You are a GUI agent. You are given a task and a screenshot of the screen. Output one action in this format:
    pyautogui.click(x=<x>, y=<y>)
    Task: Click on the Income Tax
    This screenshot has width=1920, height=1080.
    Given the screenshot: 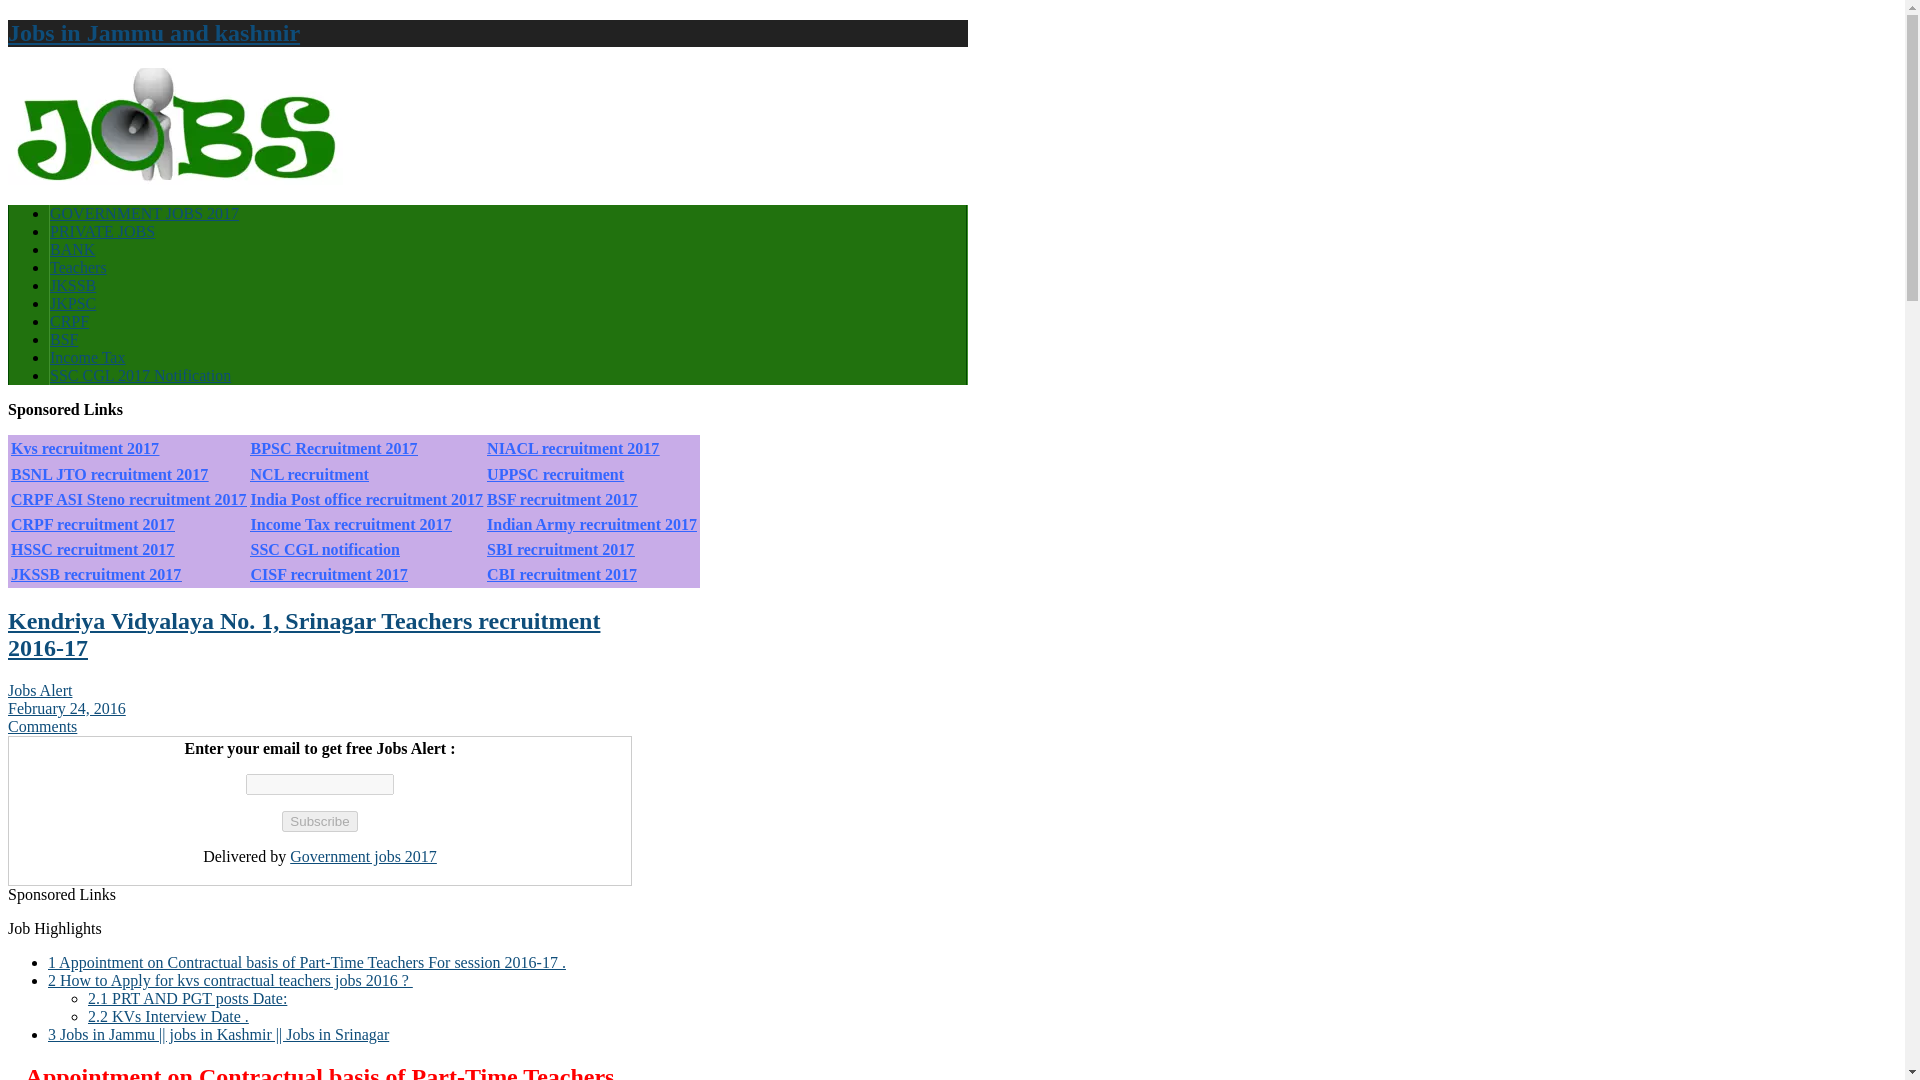 What is the action you would take?
    pyautogui.click(x=86, y=357)
    